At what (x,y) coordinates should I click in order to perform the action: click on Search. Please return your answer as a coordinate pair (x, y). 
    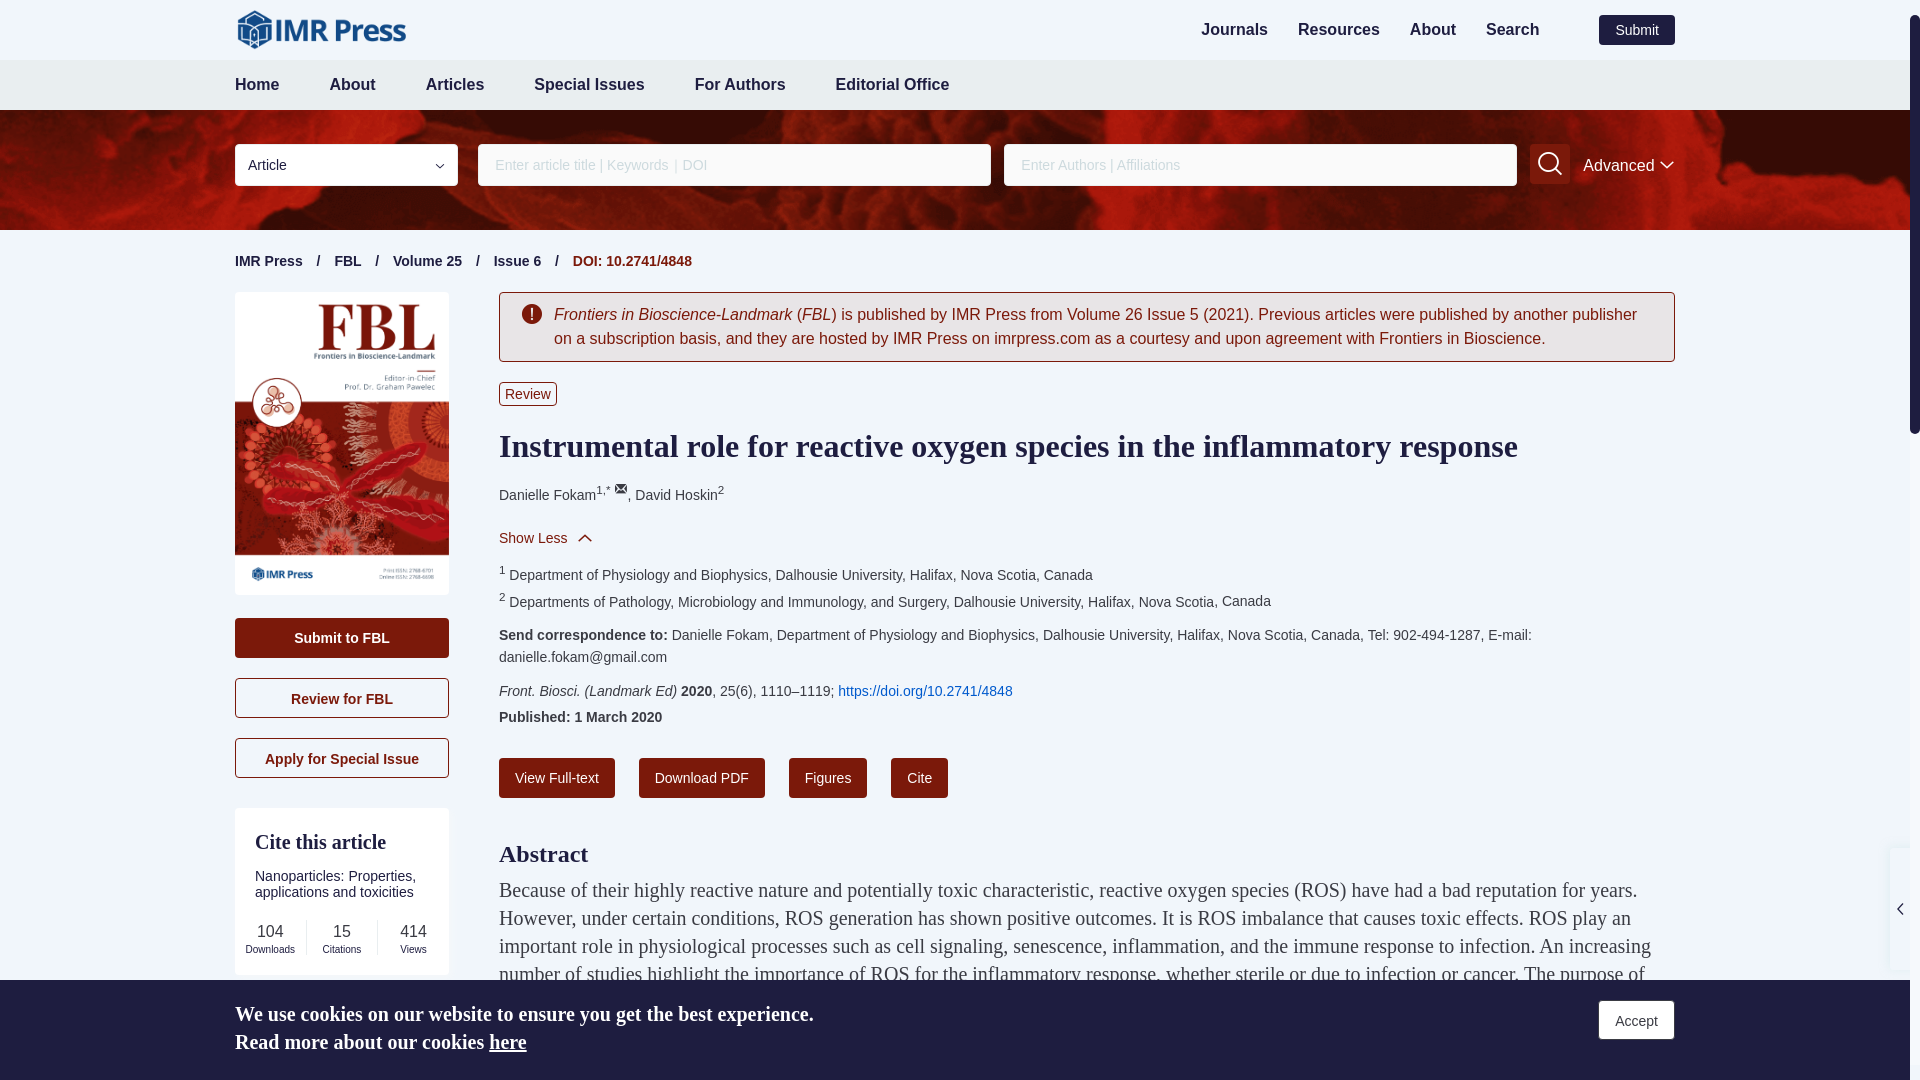
    Looking at the image, I should click on (1512, 28).